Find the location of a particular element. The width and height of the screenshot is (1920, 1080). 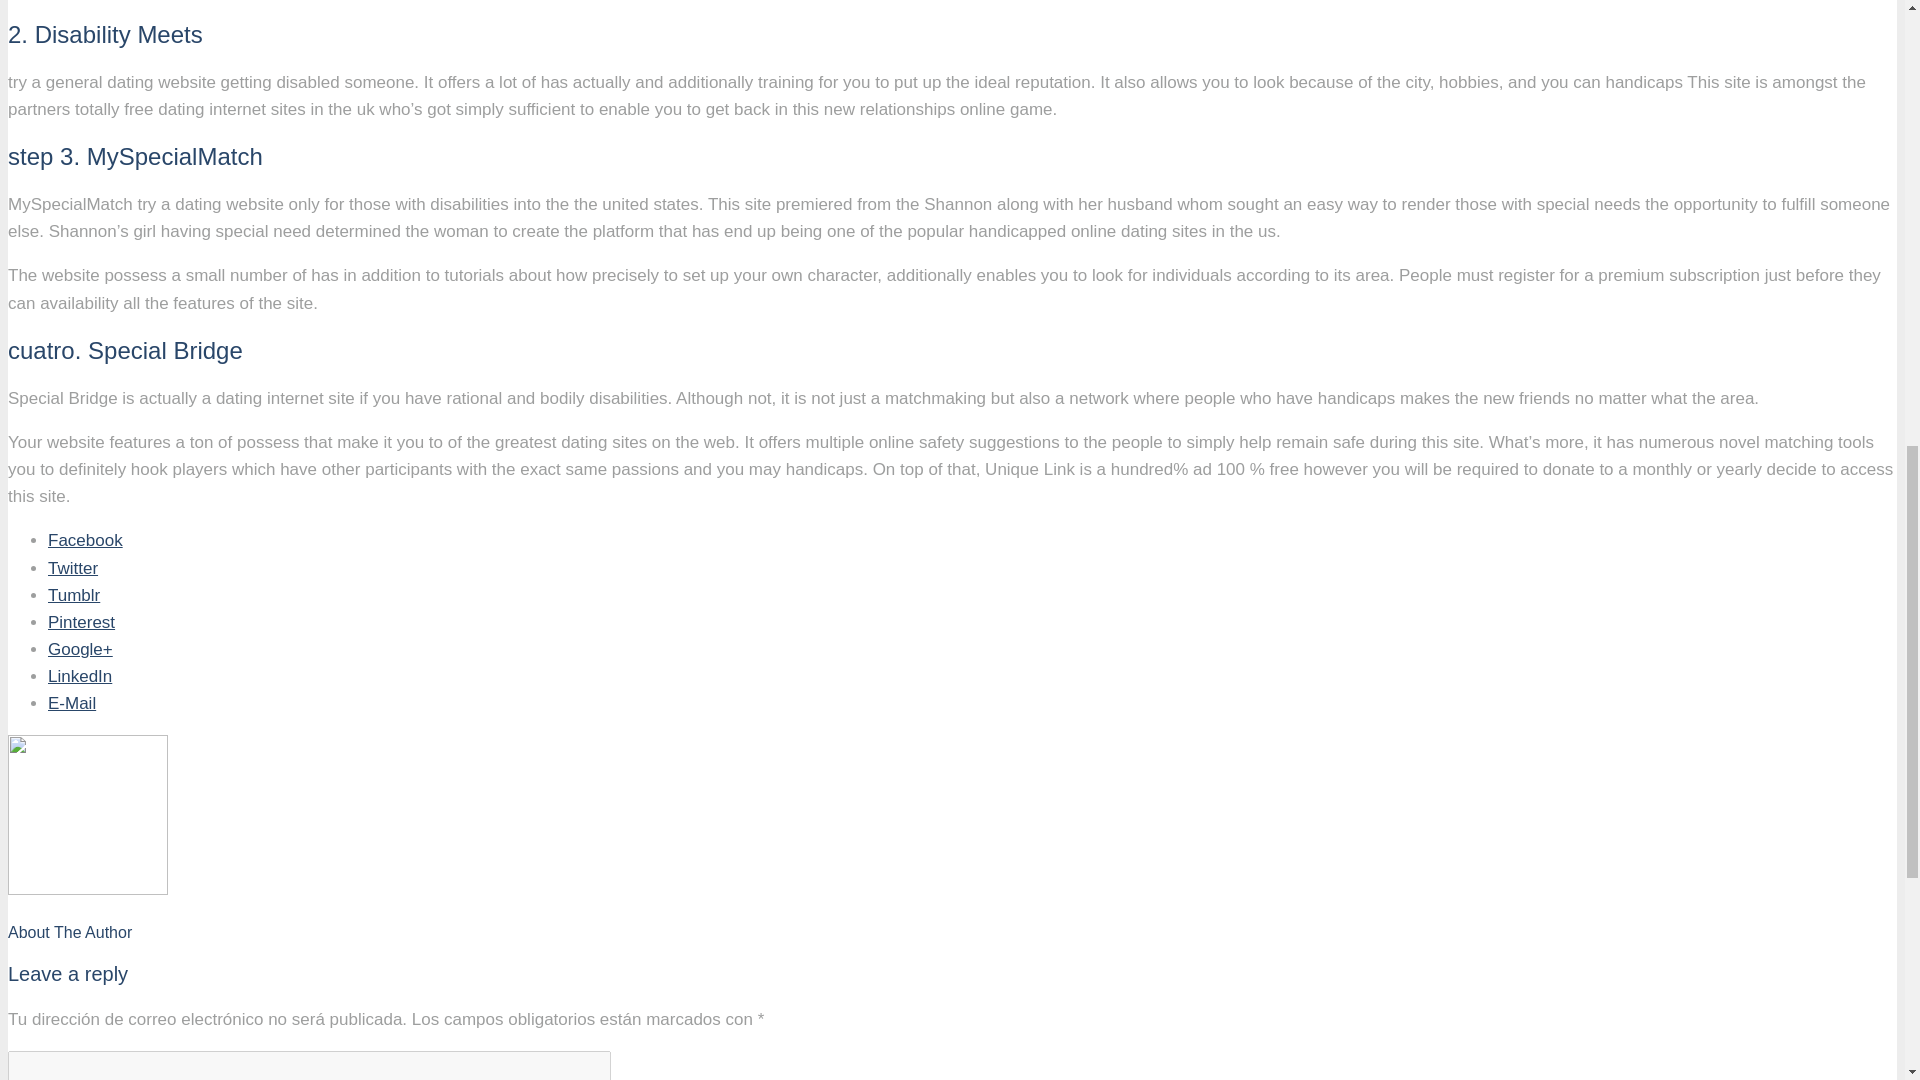

Share via Tumblr is located at coordinates (74, 595).